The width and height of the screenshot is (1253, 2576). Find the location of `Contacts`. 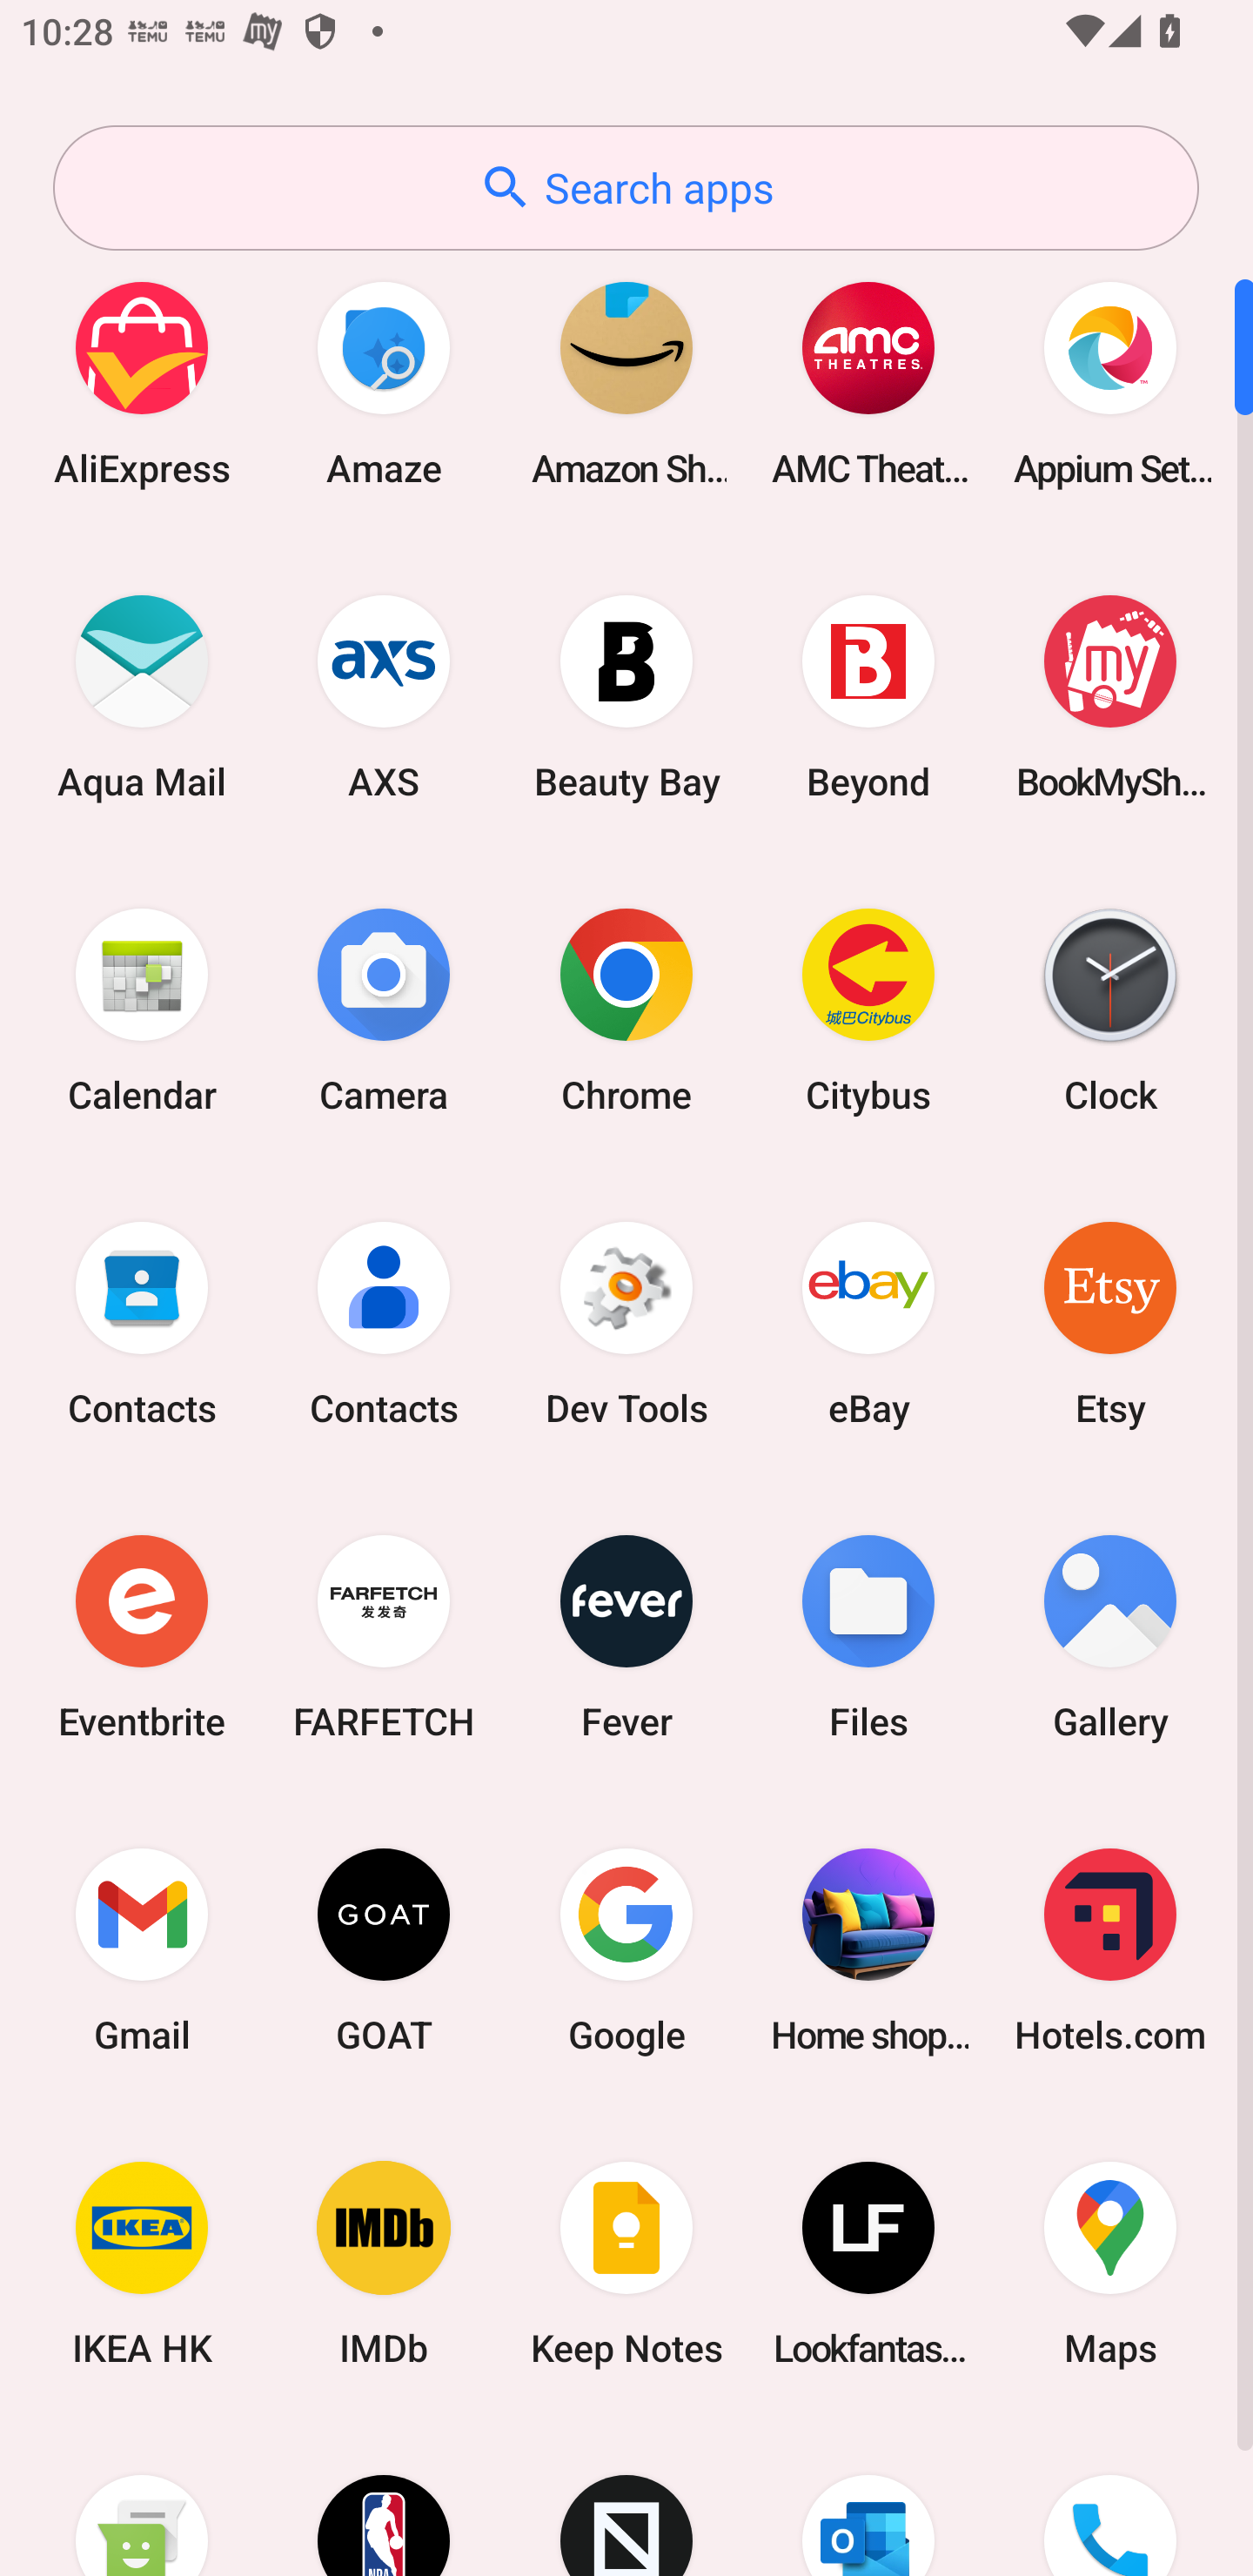

Contacts is located at coordinates (142, 1323).